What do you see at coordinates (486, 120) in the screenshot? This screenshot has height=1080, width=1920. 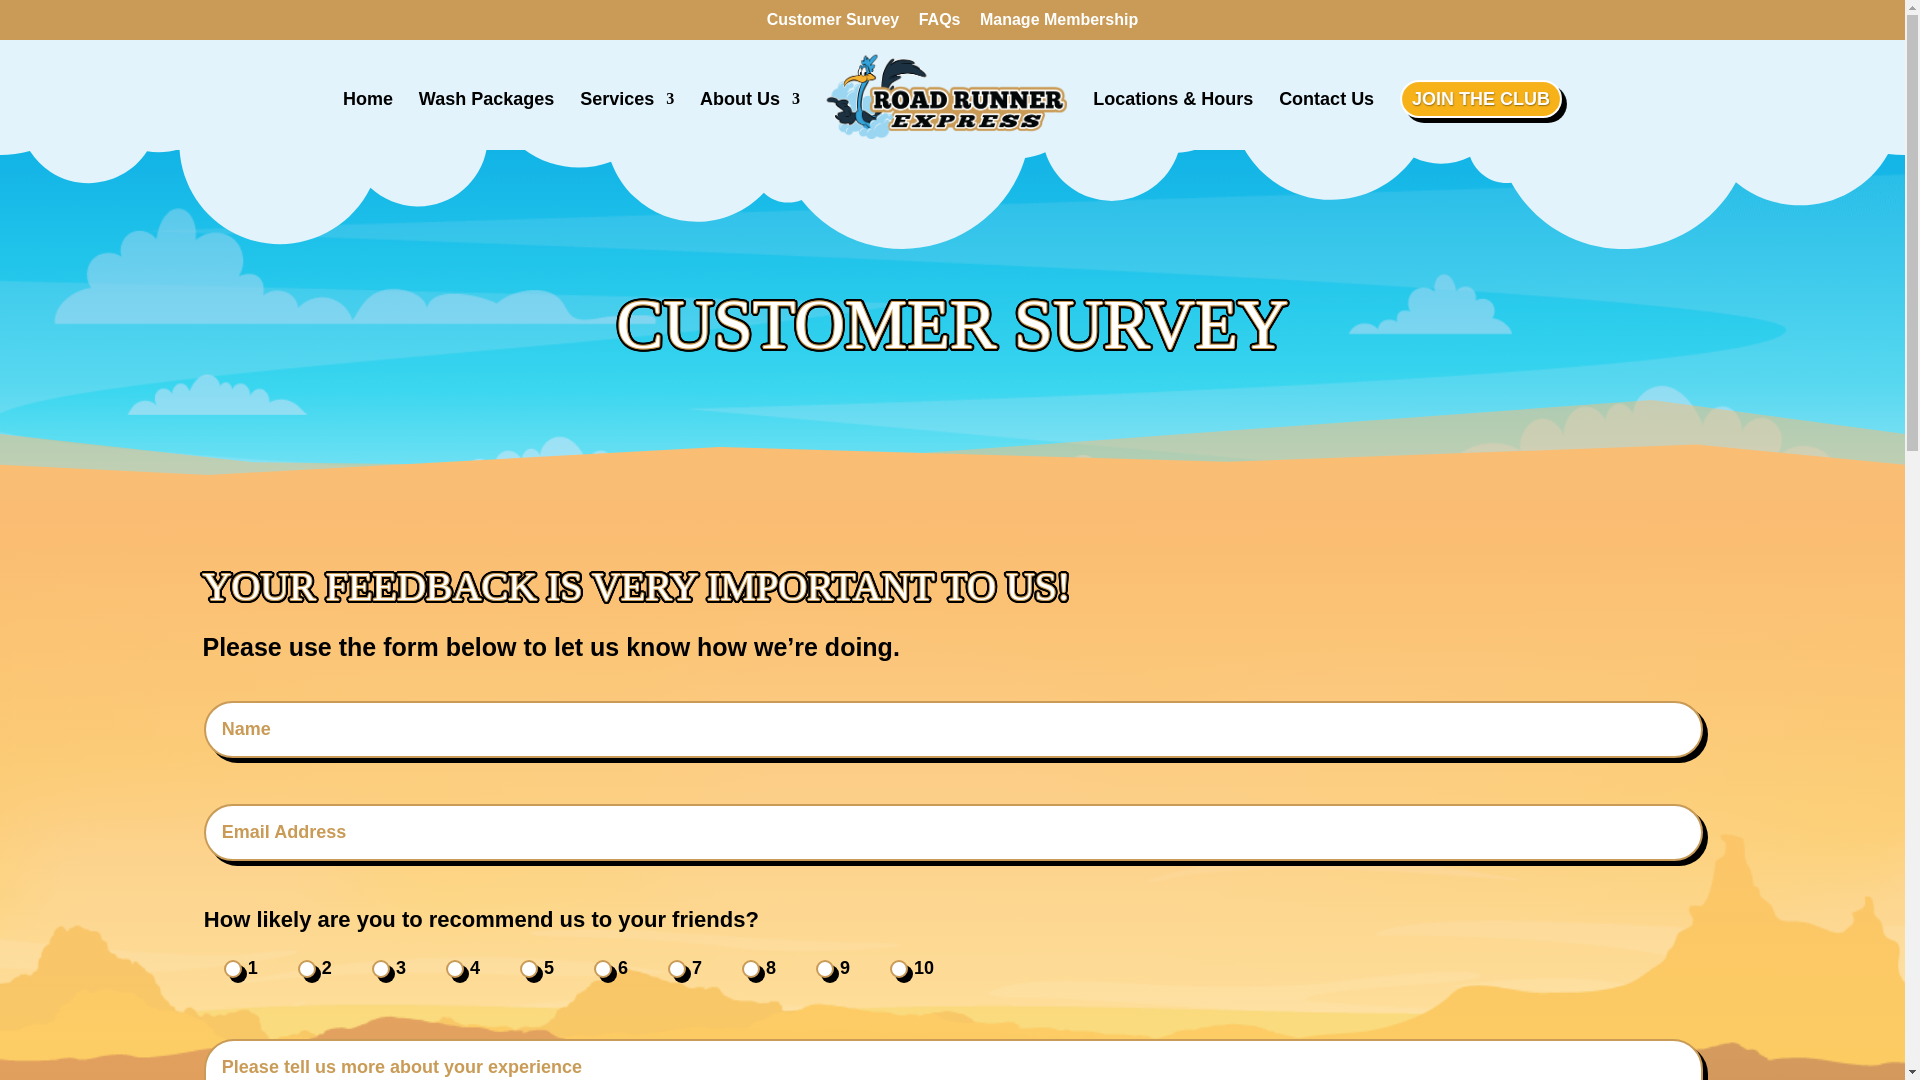 I see `Wash Packages` at bounding box center [486, 120].